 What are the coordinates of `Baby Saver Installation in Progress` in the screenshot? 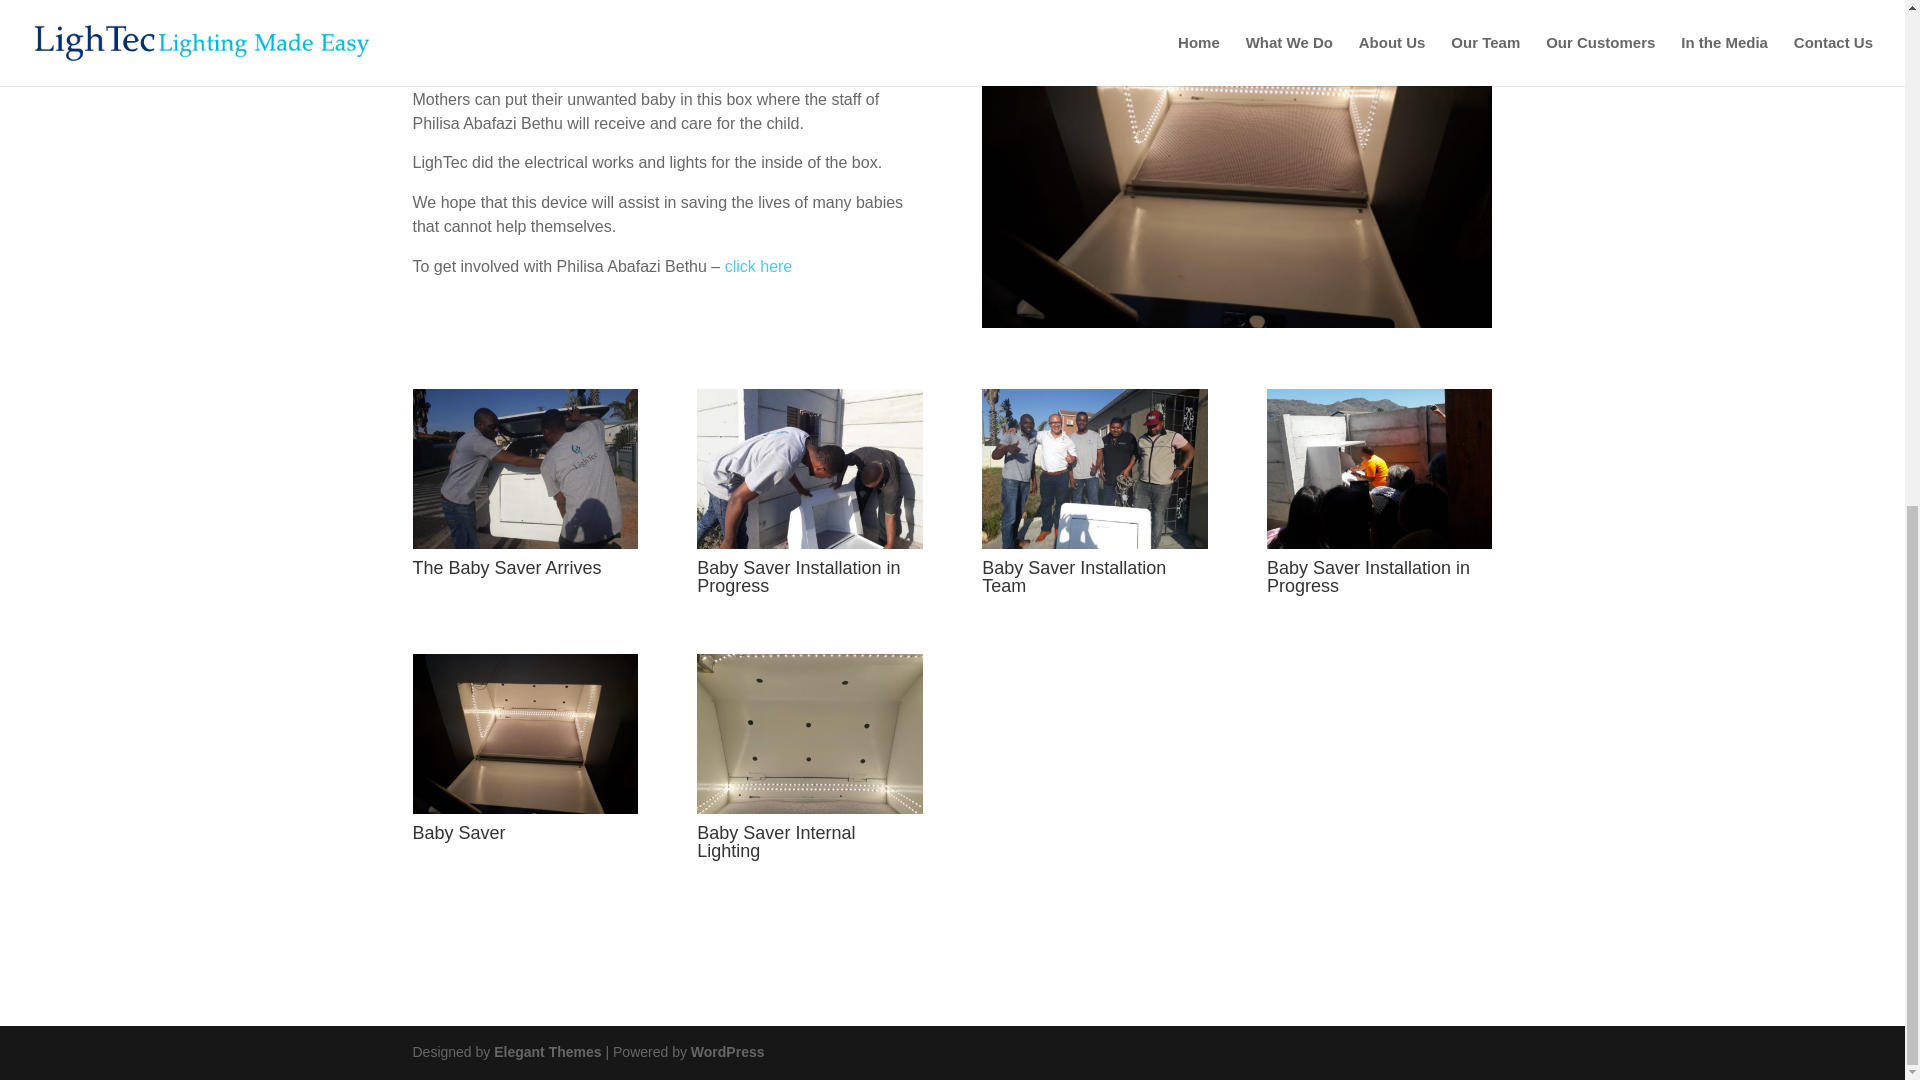 It's located at (1379, 549).